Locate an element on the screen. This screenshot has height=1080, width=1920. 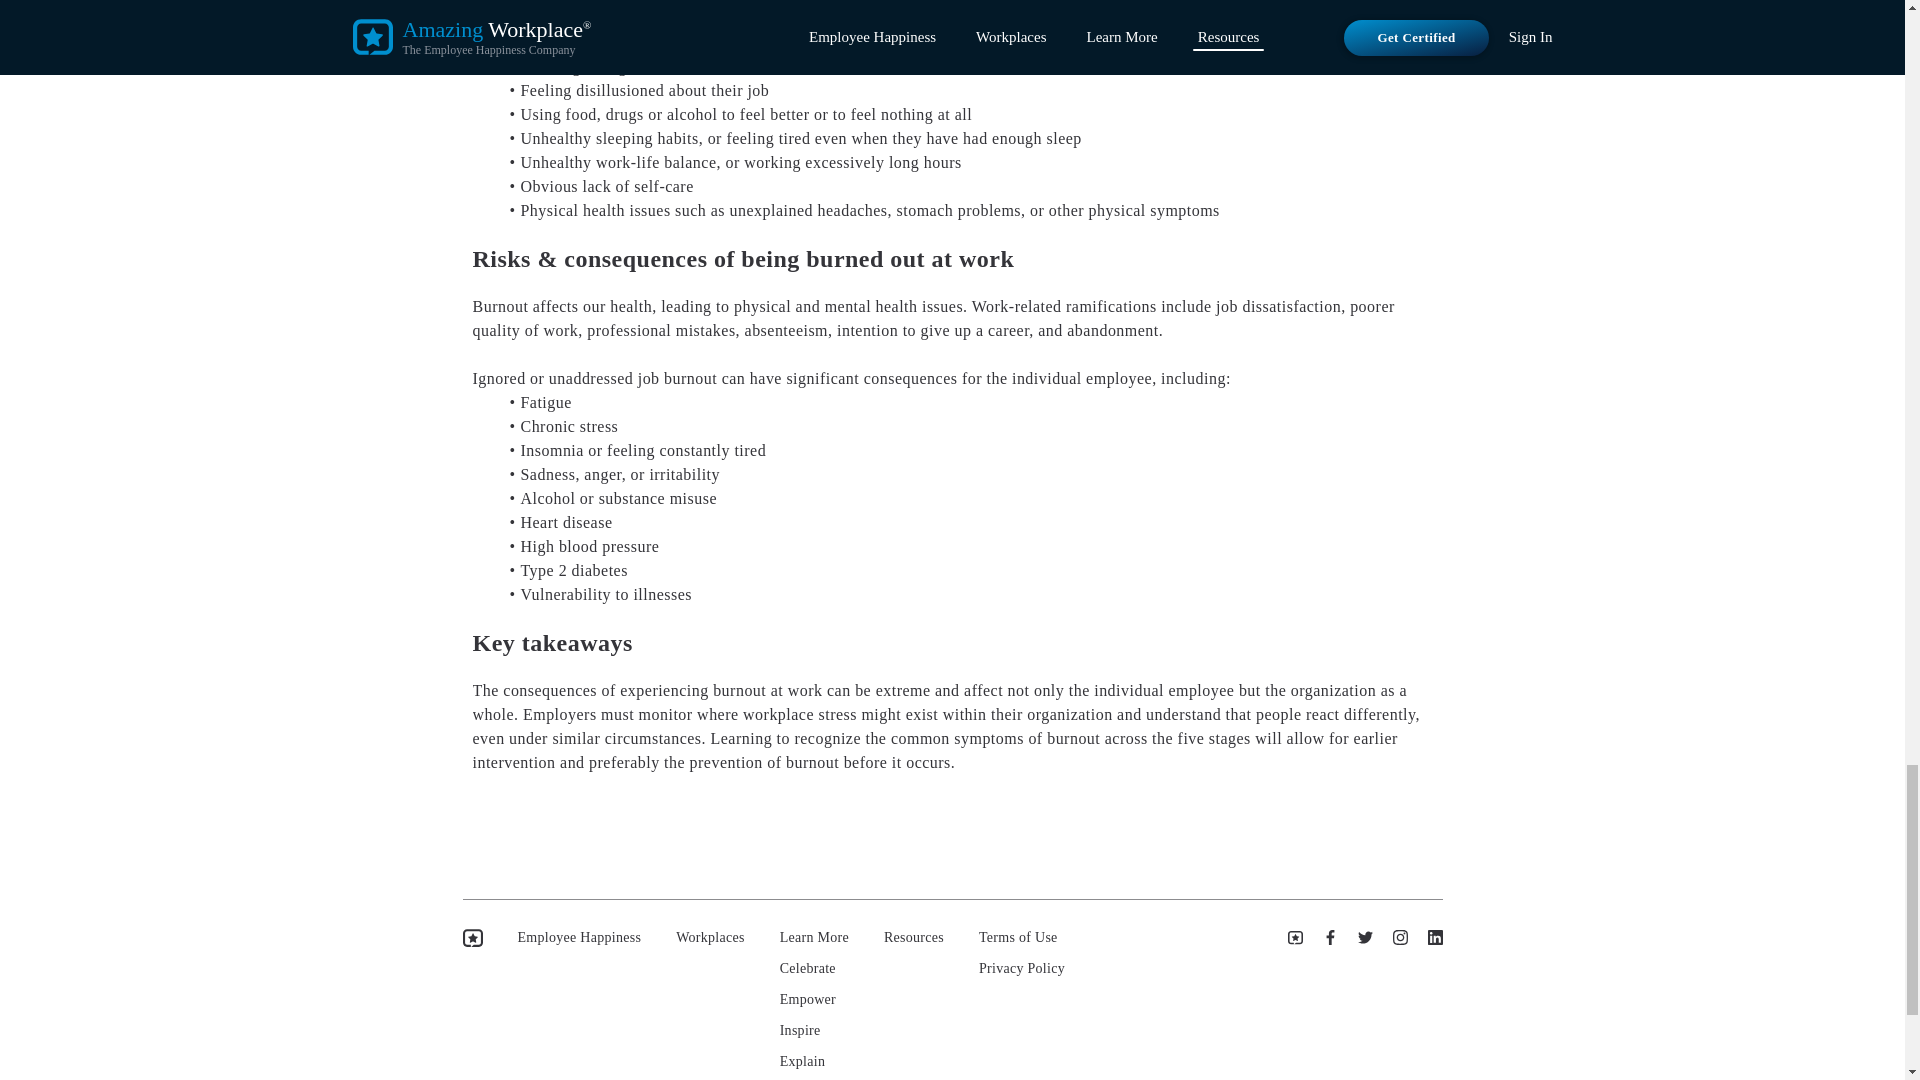
Resources is located at coordinates (914, 938).